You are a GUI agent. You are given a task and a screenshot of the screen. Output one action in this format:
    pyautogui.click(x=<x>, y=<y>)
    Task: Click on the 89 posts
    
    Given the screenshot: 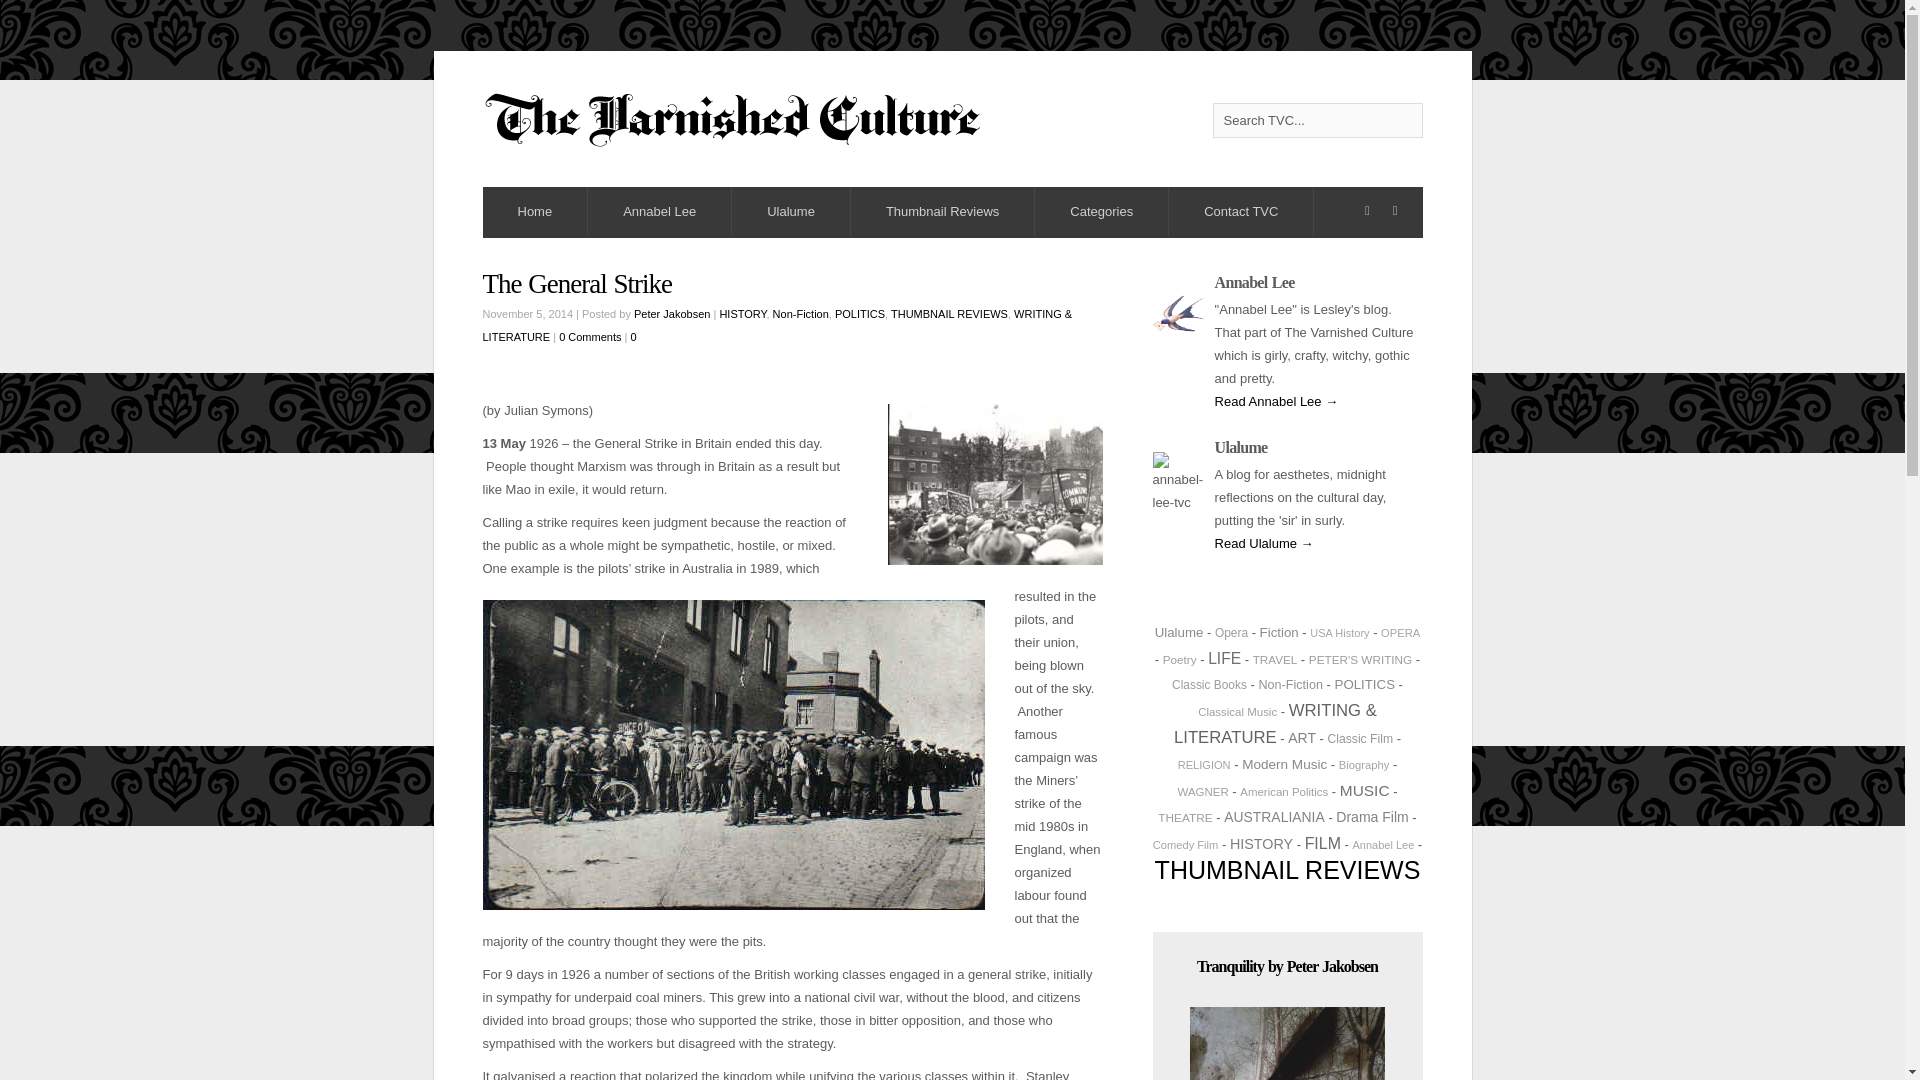 What is the action you would take?
    pyautogui.click(x=1232, y=633)
    